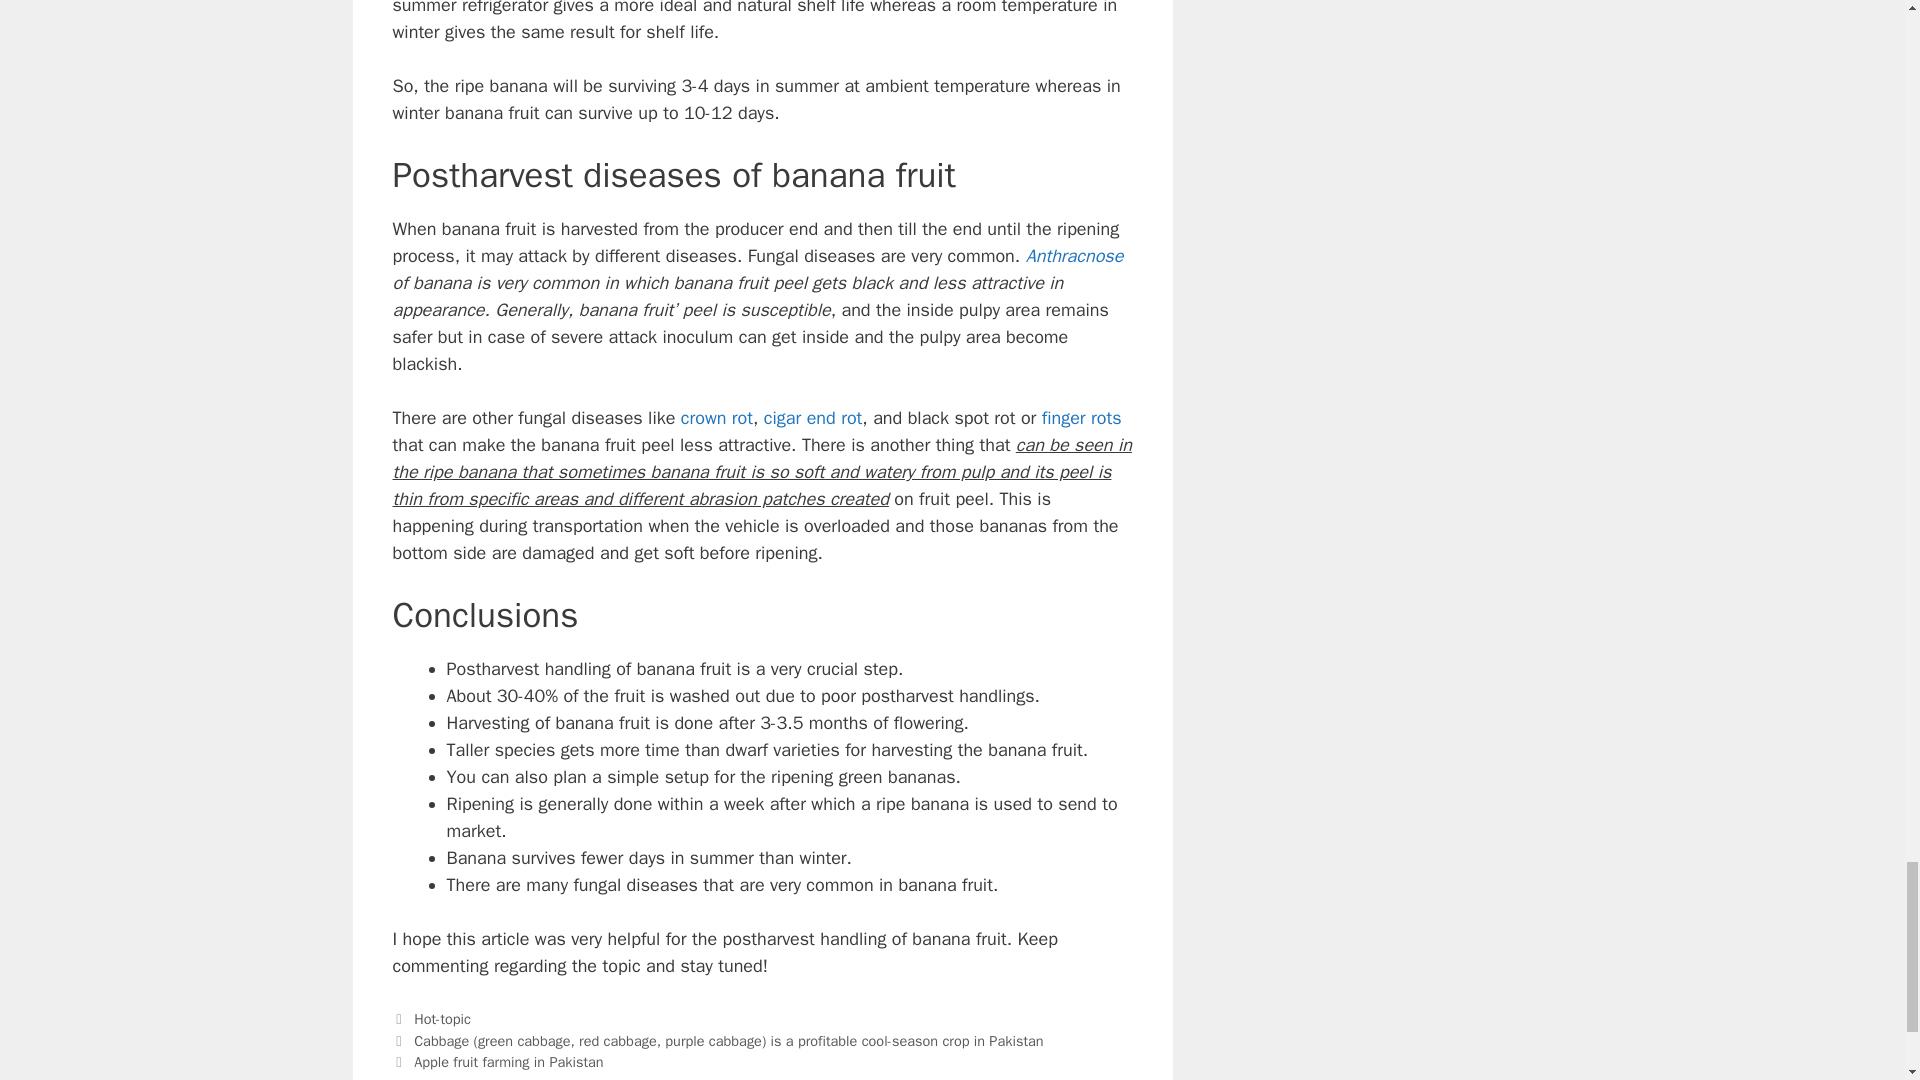  Describe the element at coordinates (716, 418) in the screenshot. I see `crown rot` at that location.